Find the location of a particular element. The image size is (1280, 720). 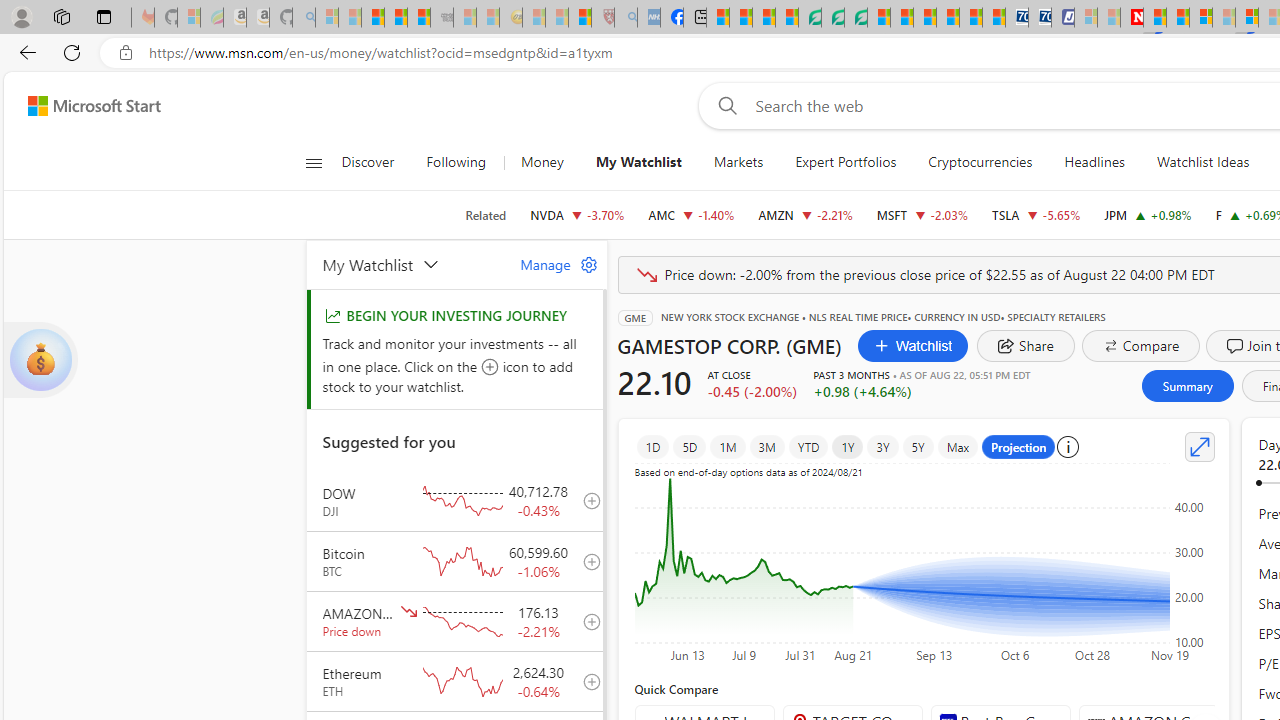

Cheap Hotels - Save70.com is located at coordinates (1040, 18).